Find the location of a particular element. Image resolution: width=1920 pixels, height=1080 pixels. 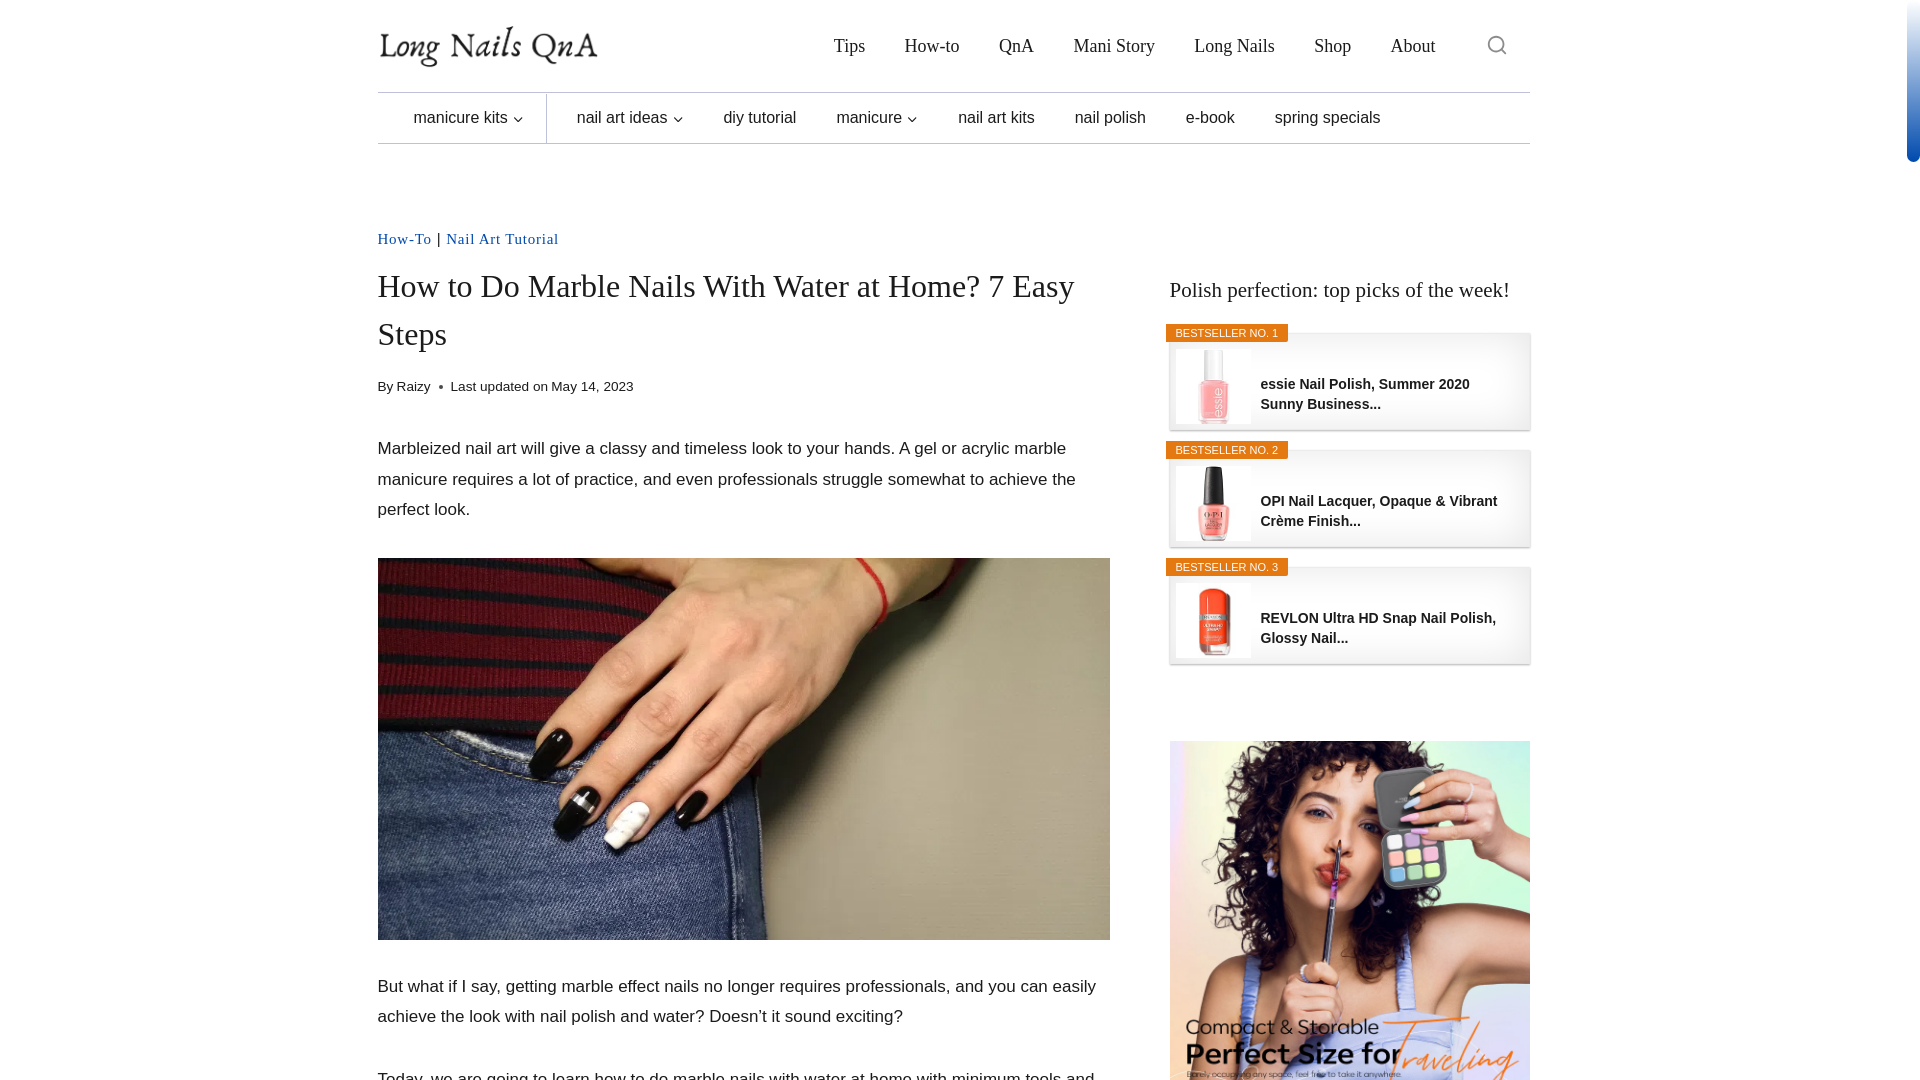

nail art kits is located at coordinates (996, 117).